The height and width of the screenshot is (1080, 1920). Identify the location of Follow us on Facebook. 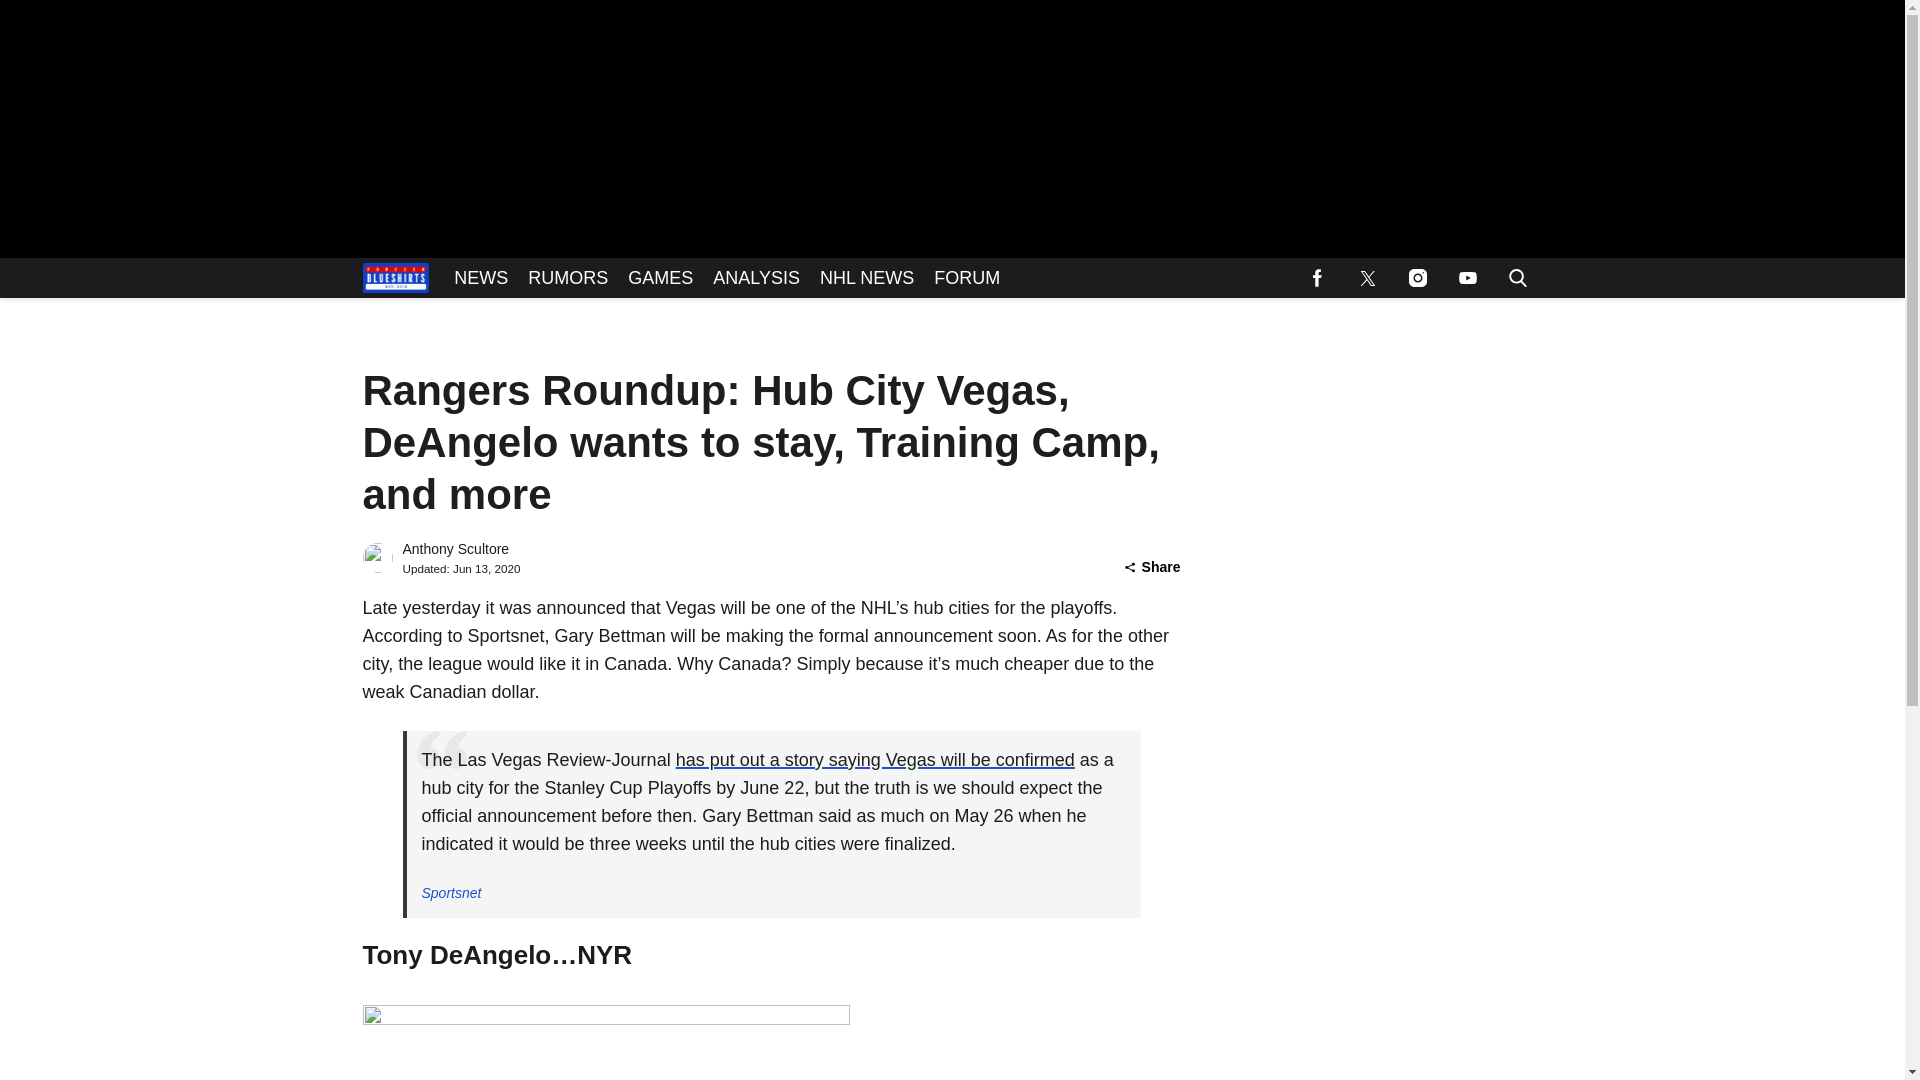
(1317, 278).